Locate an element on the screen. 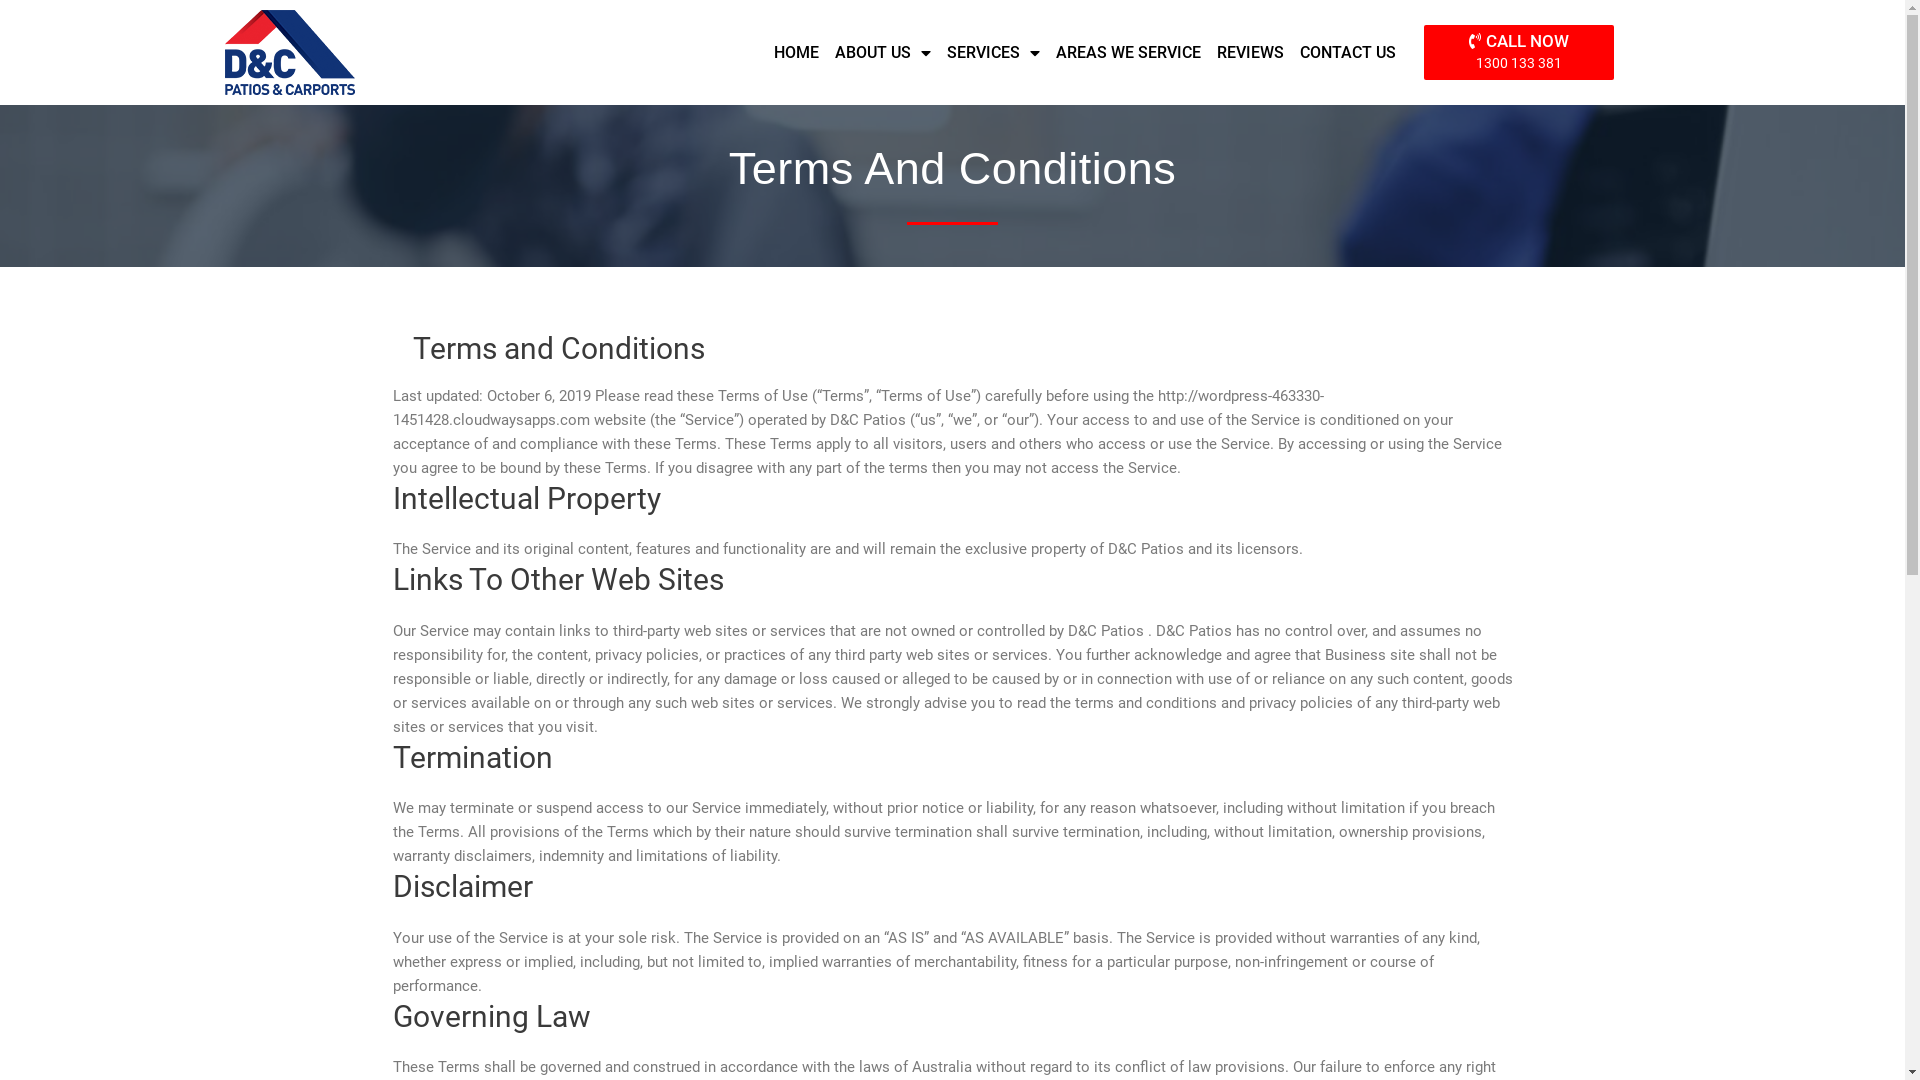  CONTACT US is located at coordinates (1348, 52).